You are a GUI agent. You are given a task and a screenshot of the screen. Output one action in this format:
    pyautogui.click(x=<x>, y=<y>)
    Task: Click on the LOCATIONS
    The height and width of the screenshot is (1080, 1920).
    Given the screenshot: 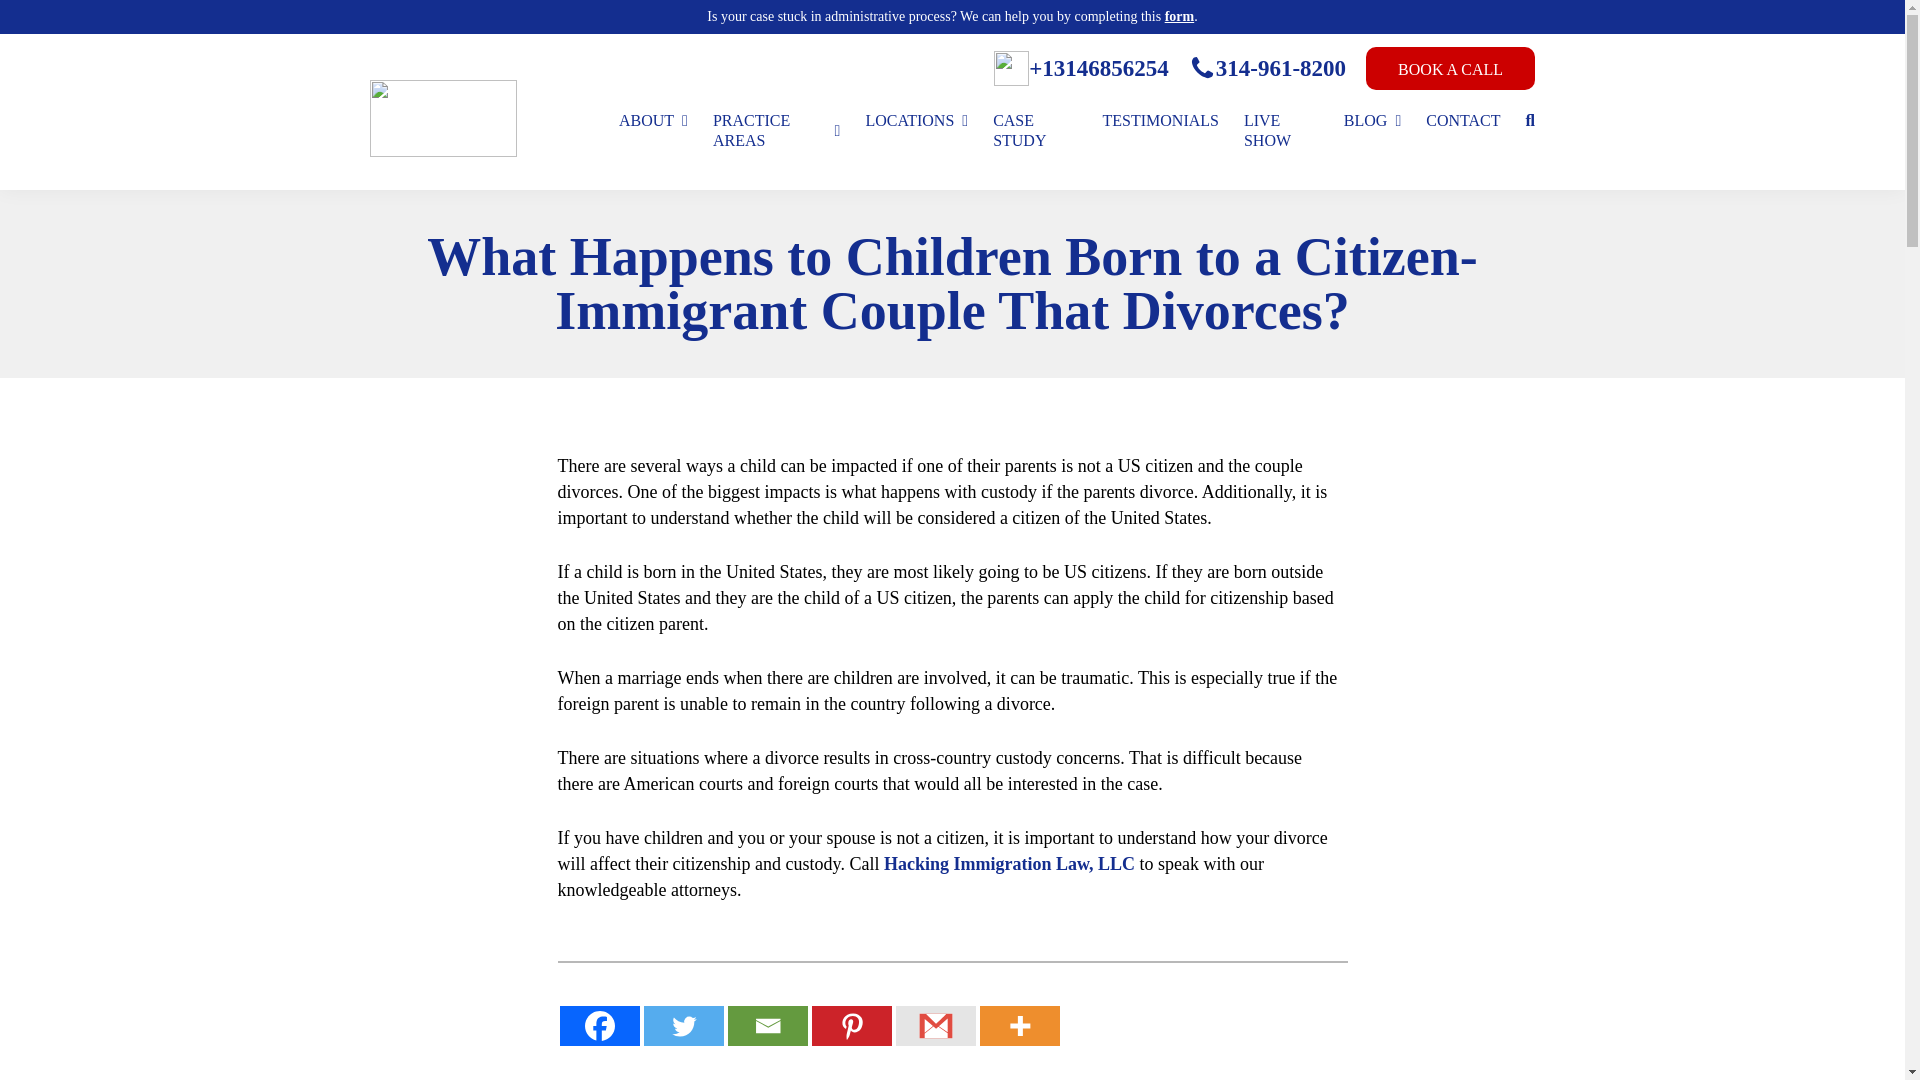 What is the action you would take?
    pyautogui.click(x=916, y=120)
    